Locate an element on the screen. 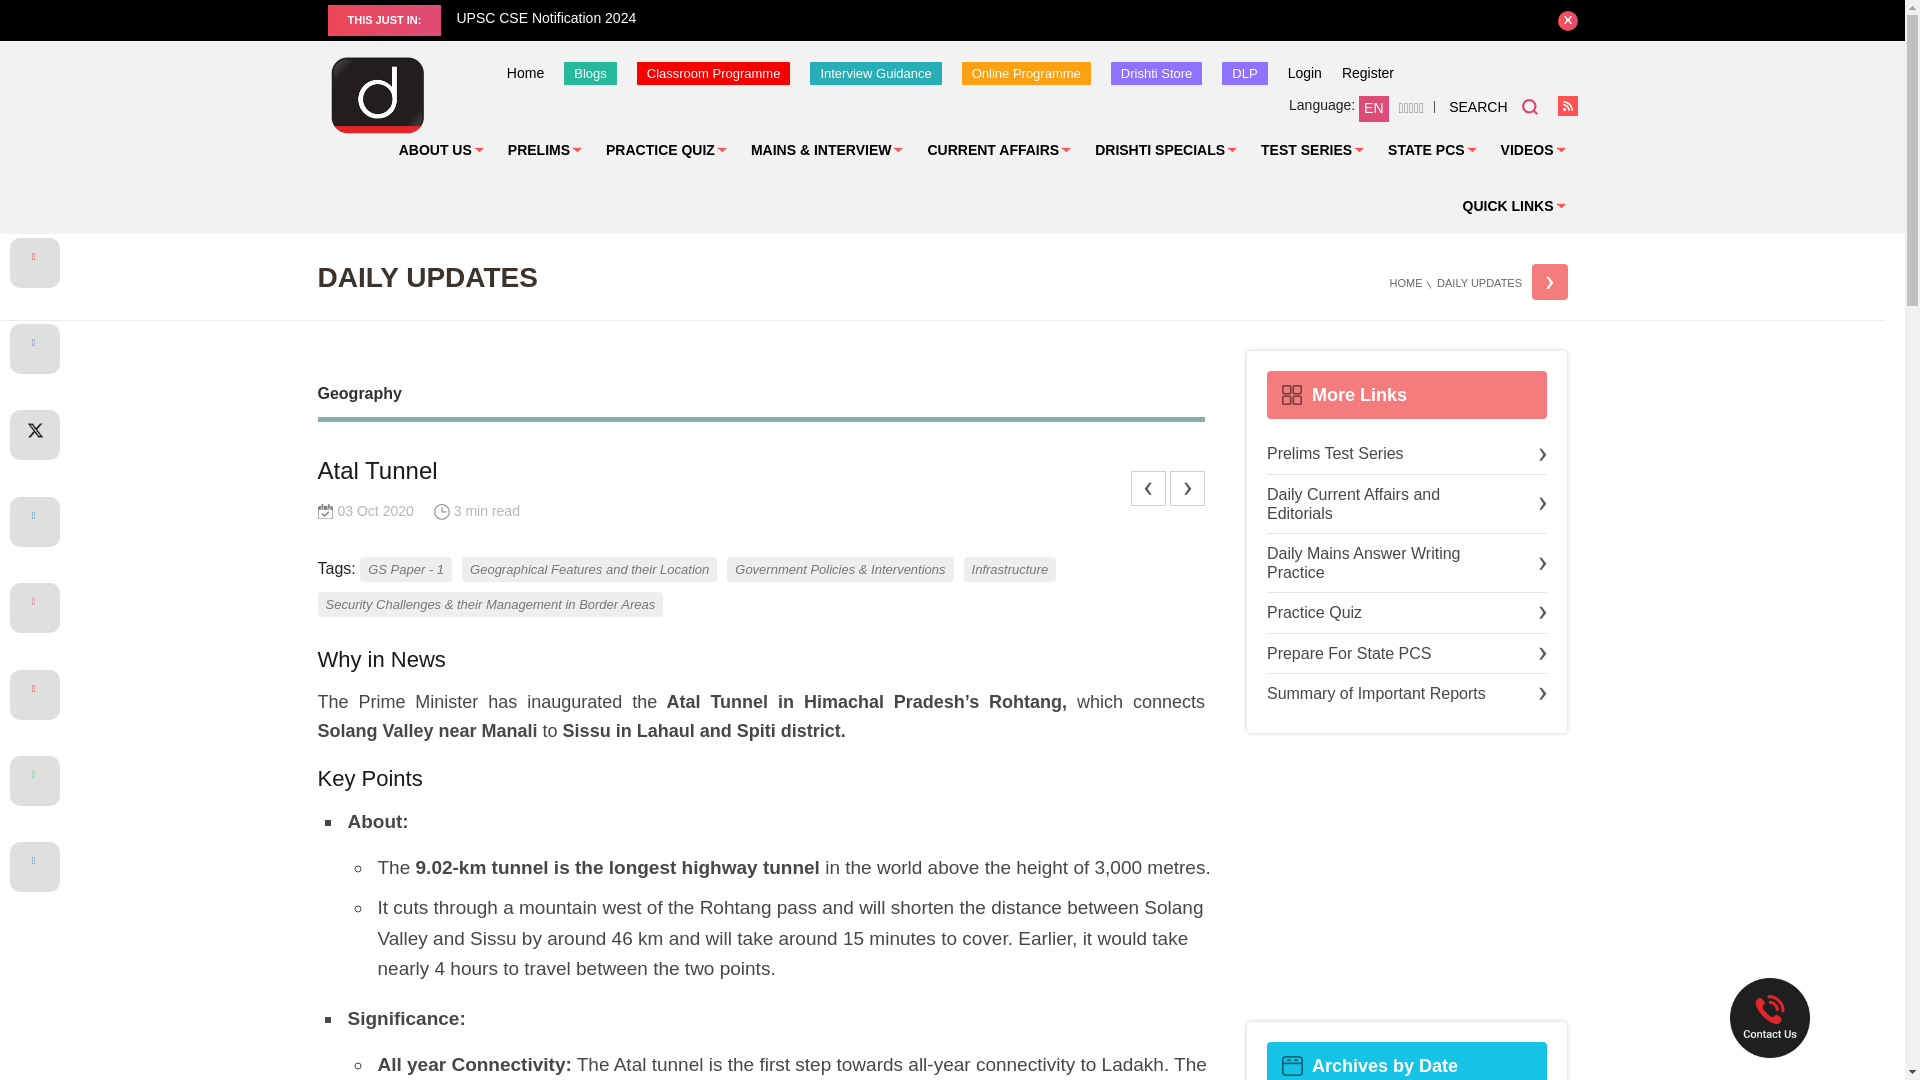 The height and width of the screenshot is (1080, 1920). Register is located at coordinates (1368, 72).